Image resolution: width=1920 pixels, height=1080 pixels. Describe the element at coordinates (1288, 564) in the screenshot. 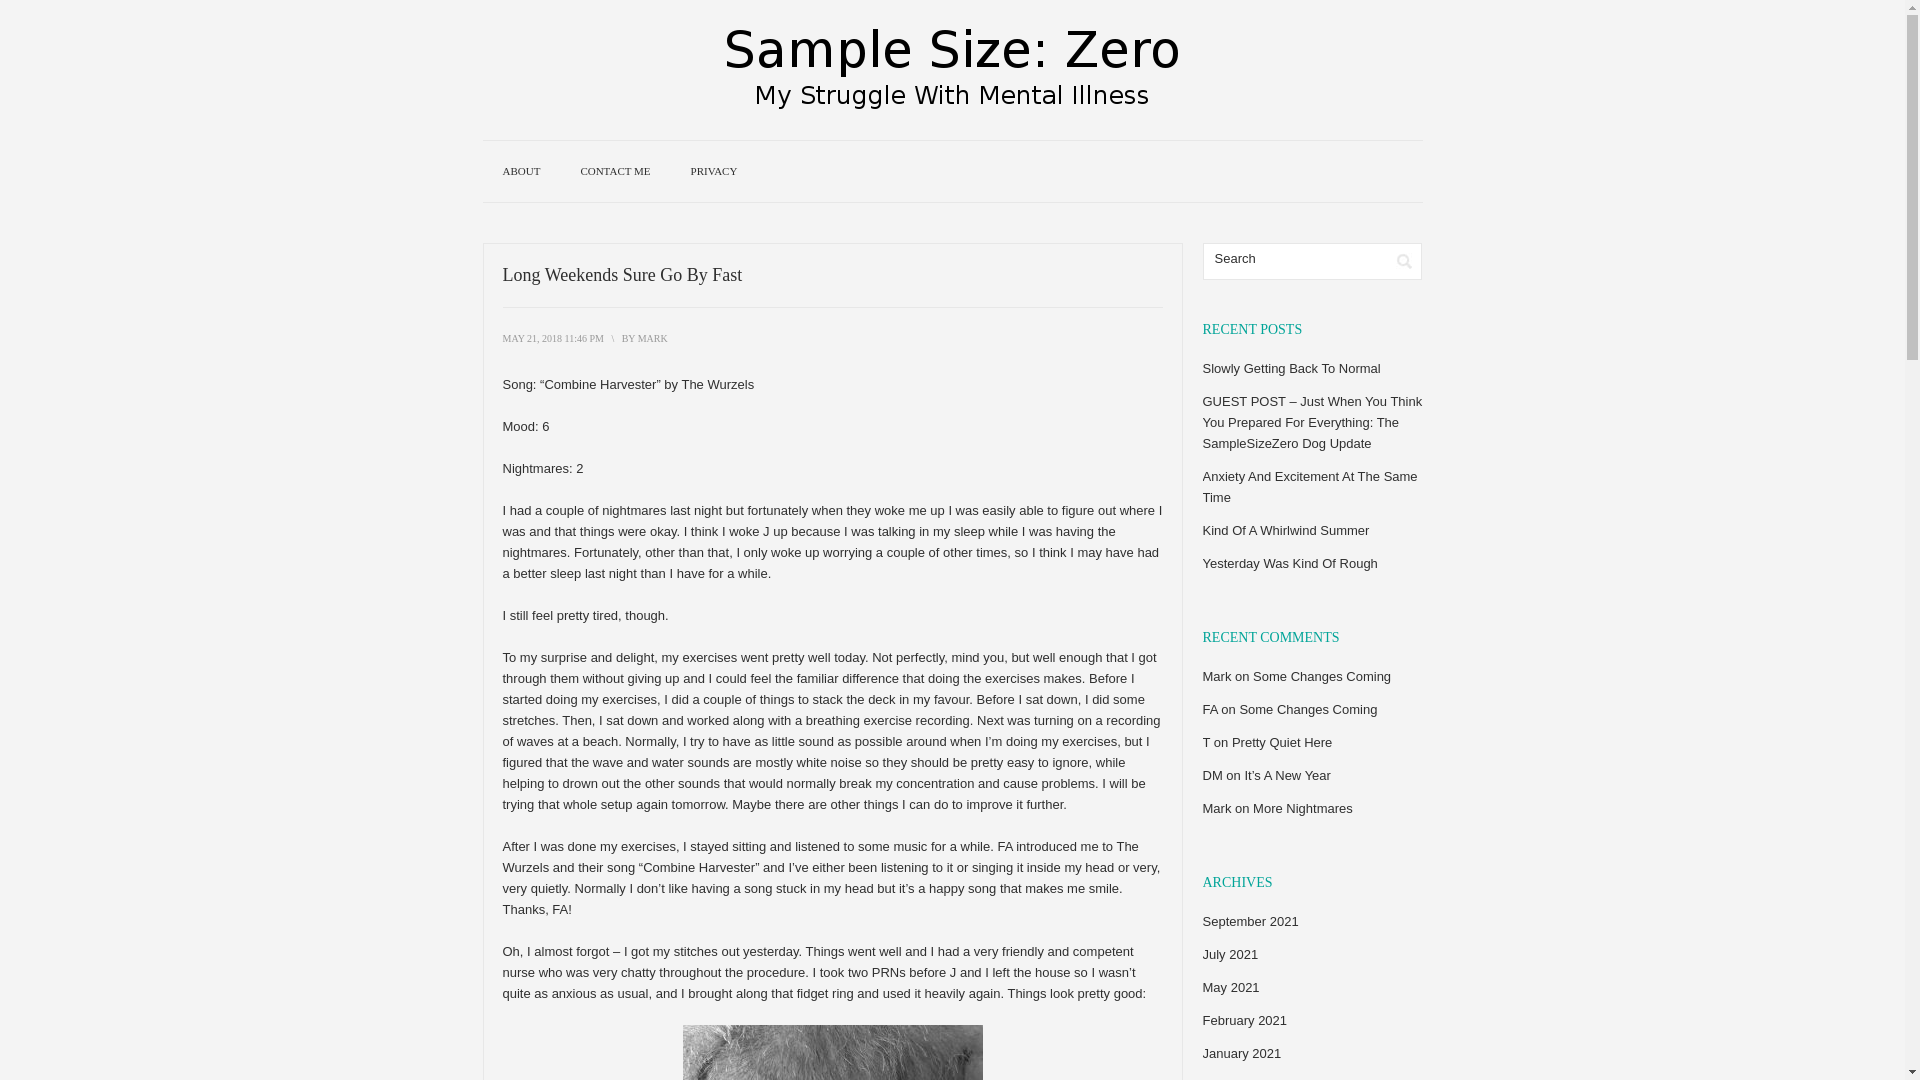

I see `Yesterday Was Kind Of Rough` at that location.